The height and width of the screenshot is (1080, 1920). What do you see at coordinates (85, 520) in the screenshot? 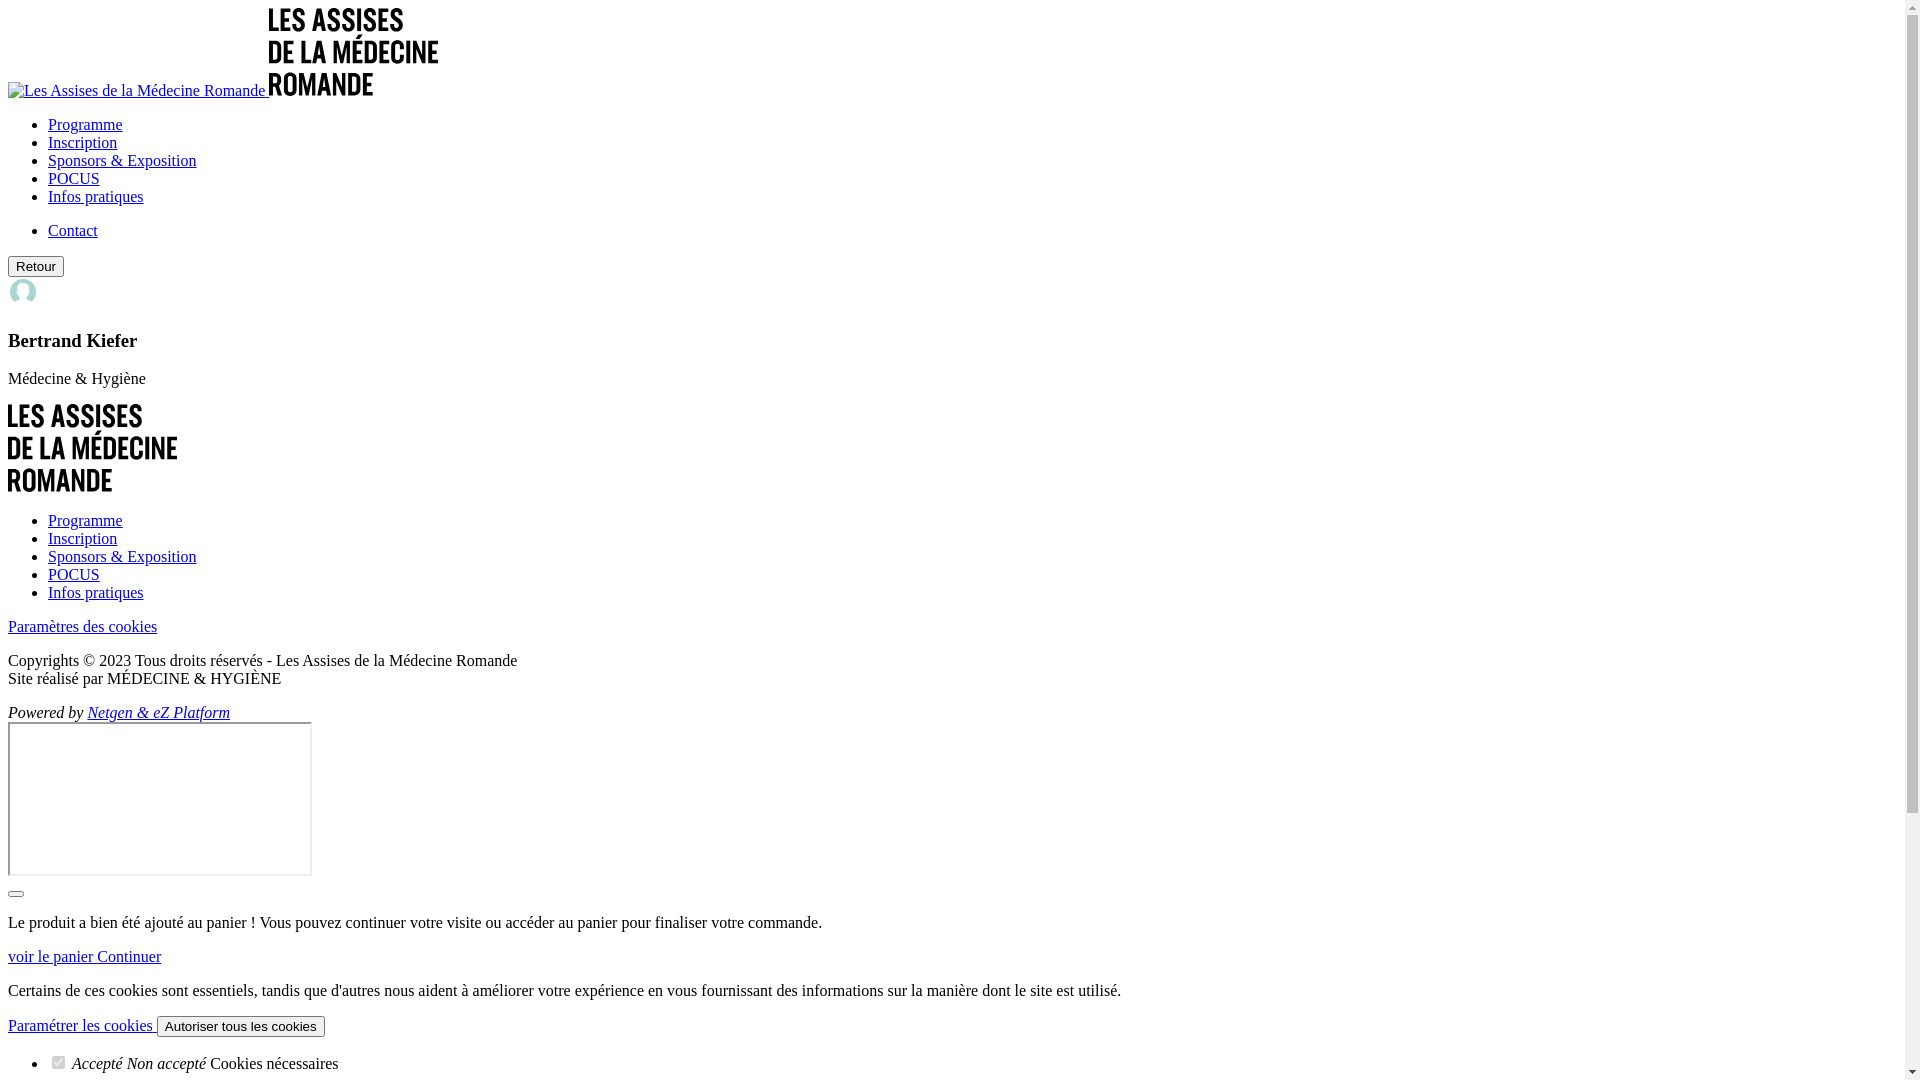
I see `Programme` at bounding box center [85, 520].